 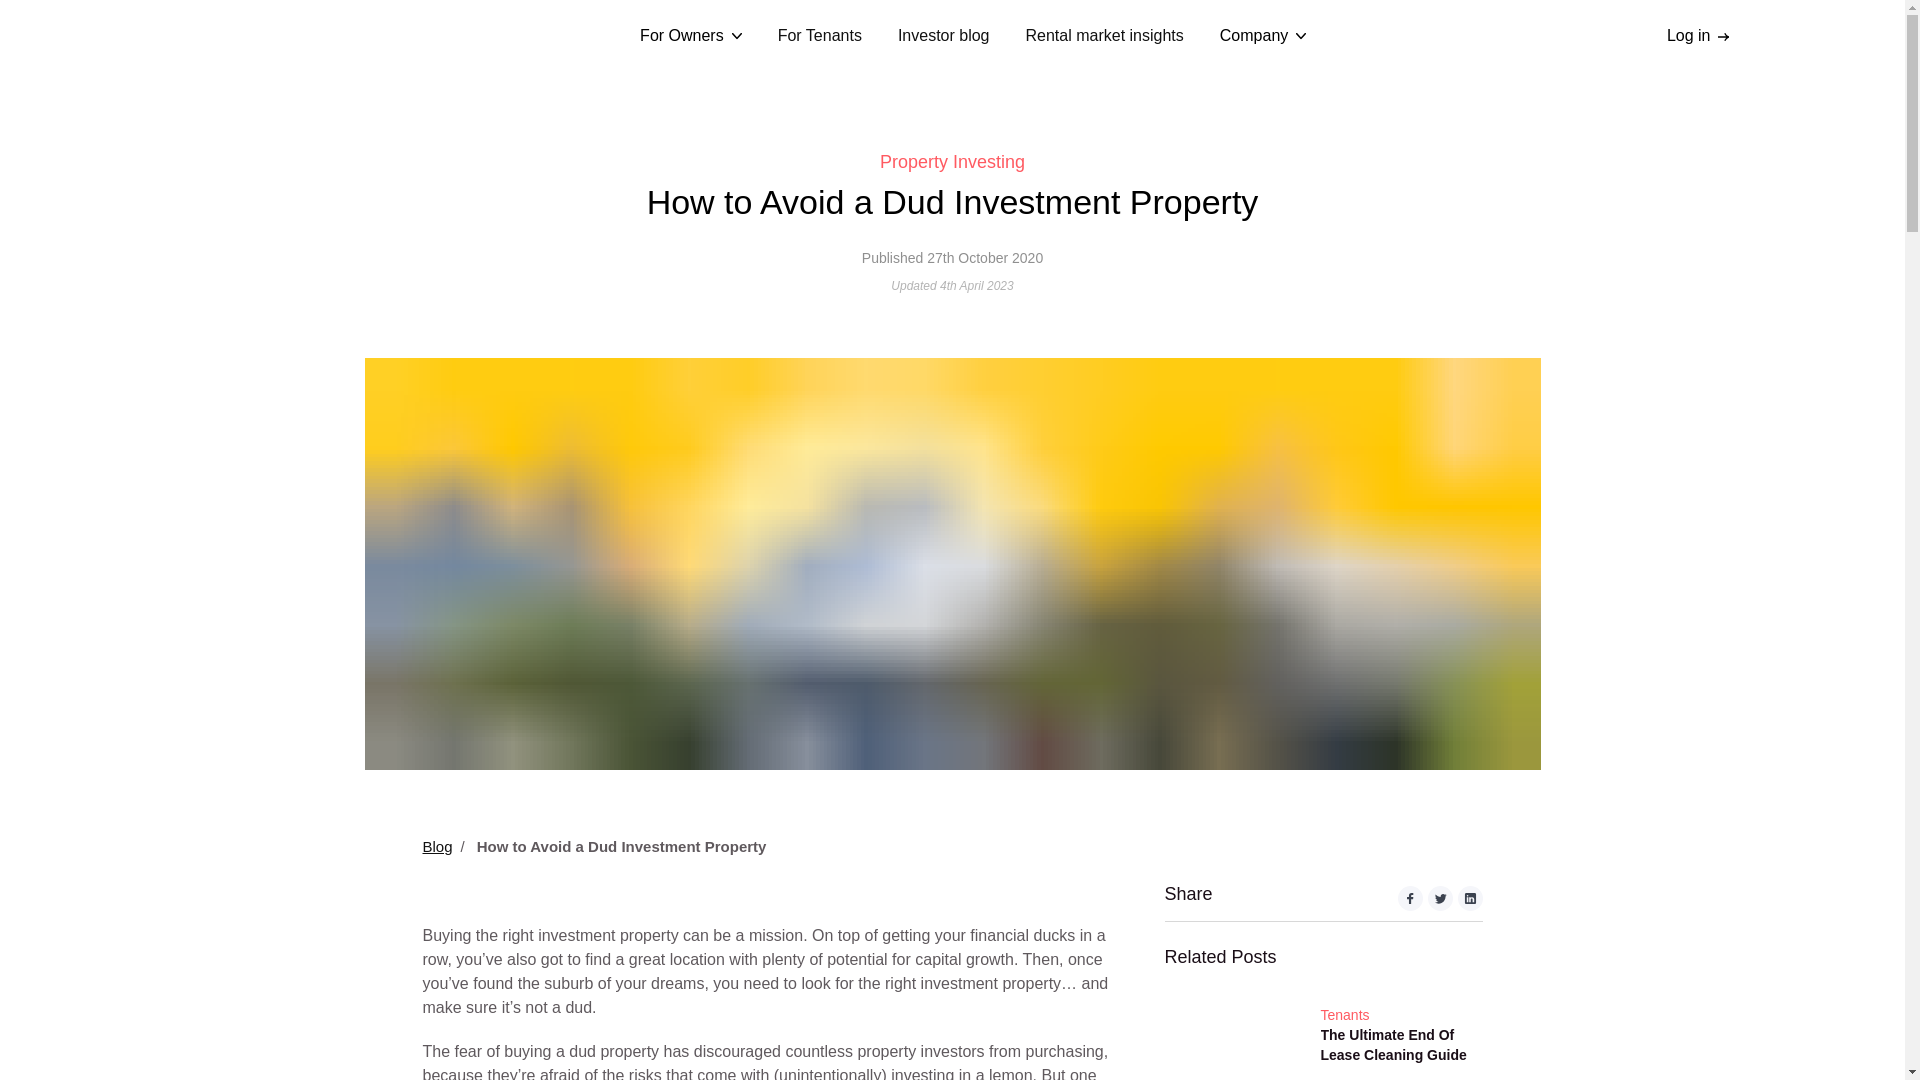 I want to click on Rental market insights, so click(x=1104, y=35).